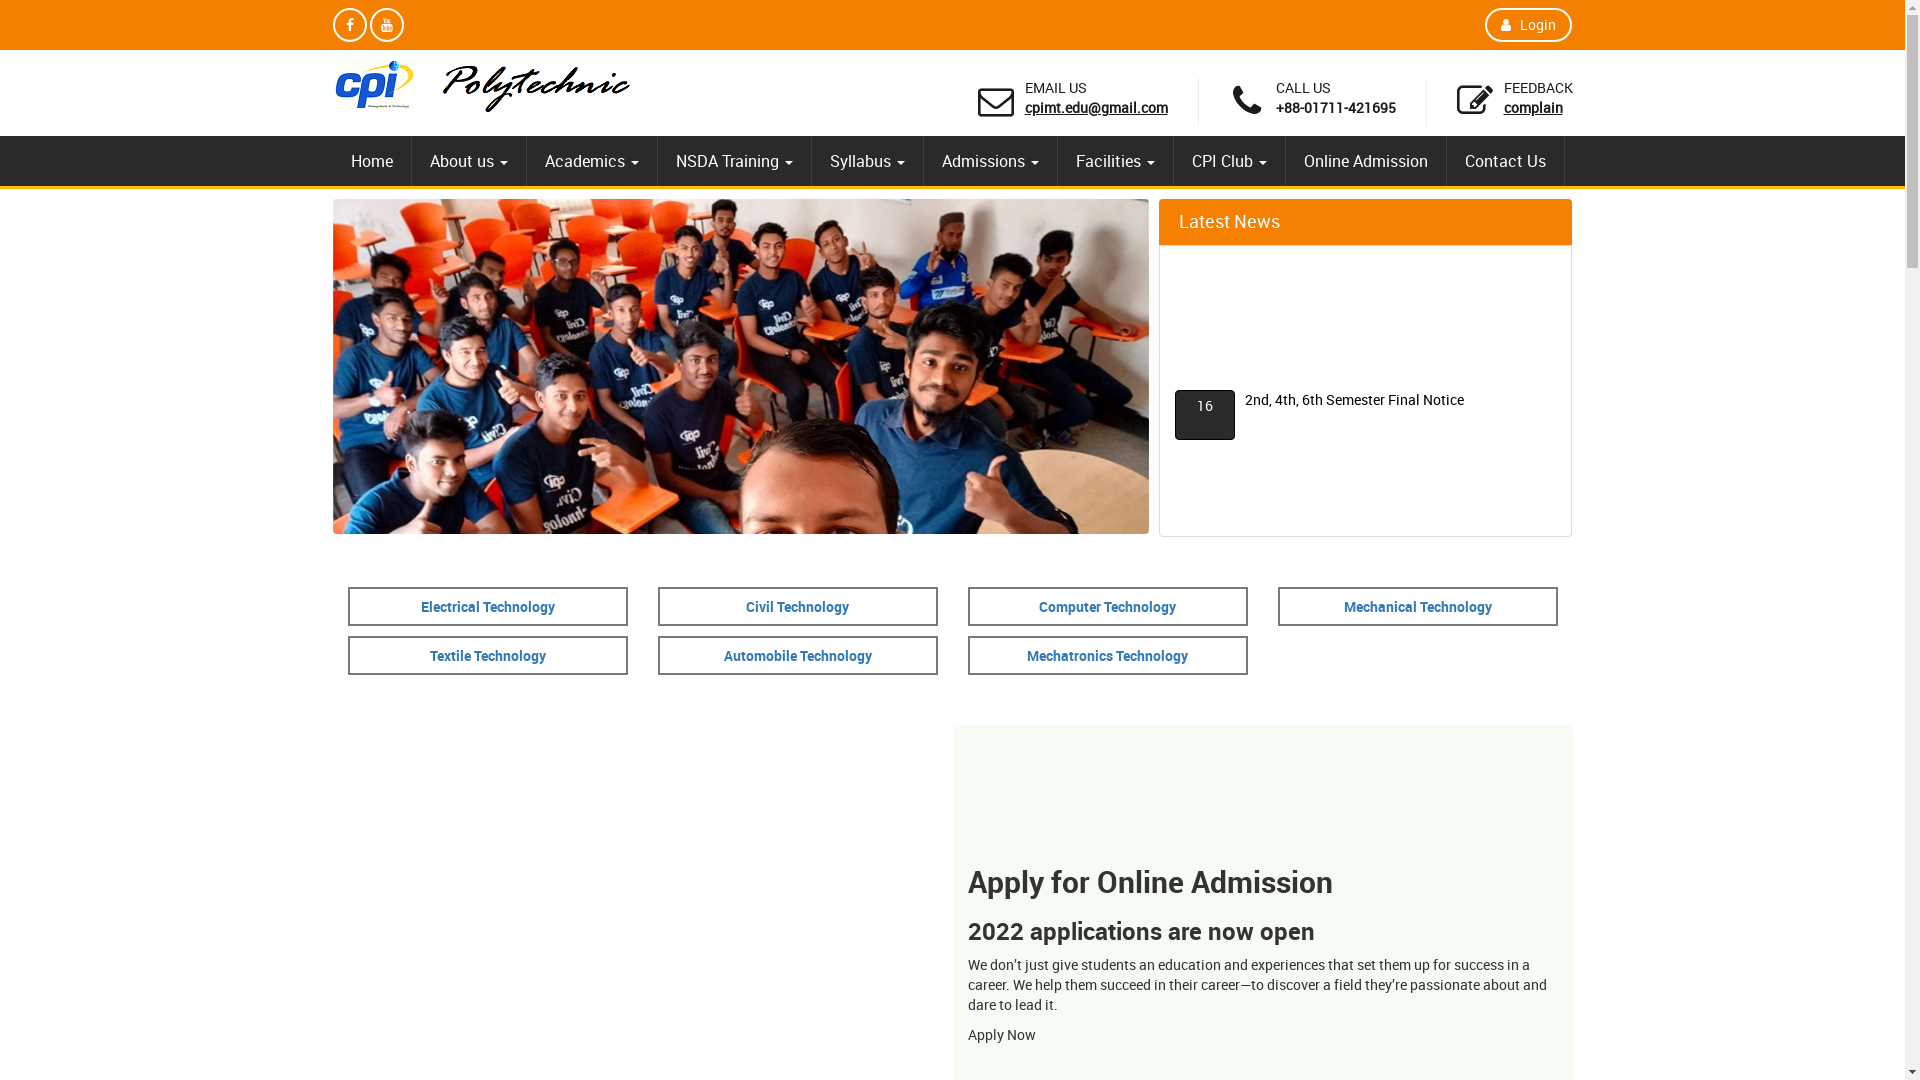  What do you see at coordinates (1366, 161) in the screenshot?
I see `Online Admission` at bounding box center [1366, 161].